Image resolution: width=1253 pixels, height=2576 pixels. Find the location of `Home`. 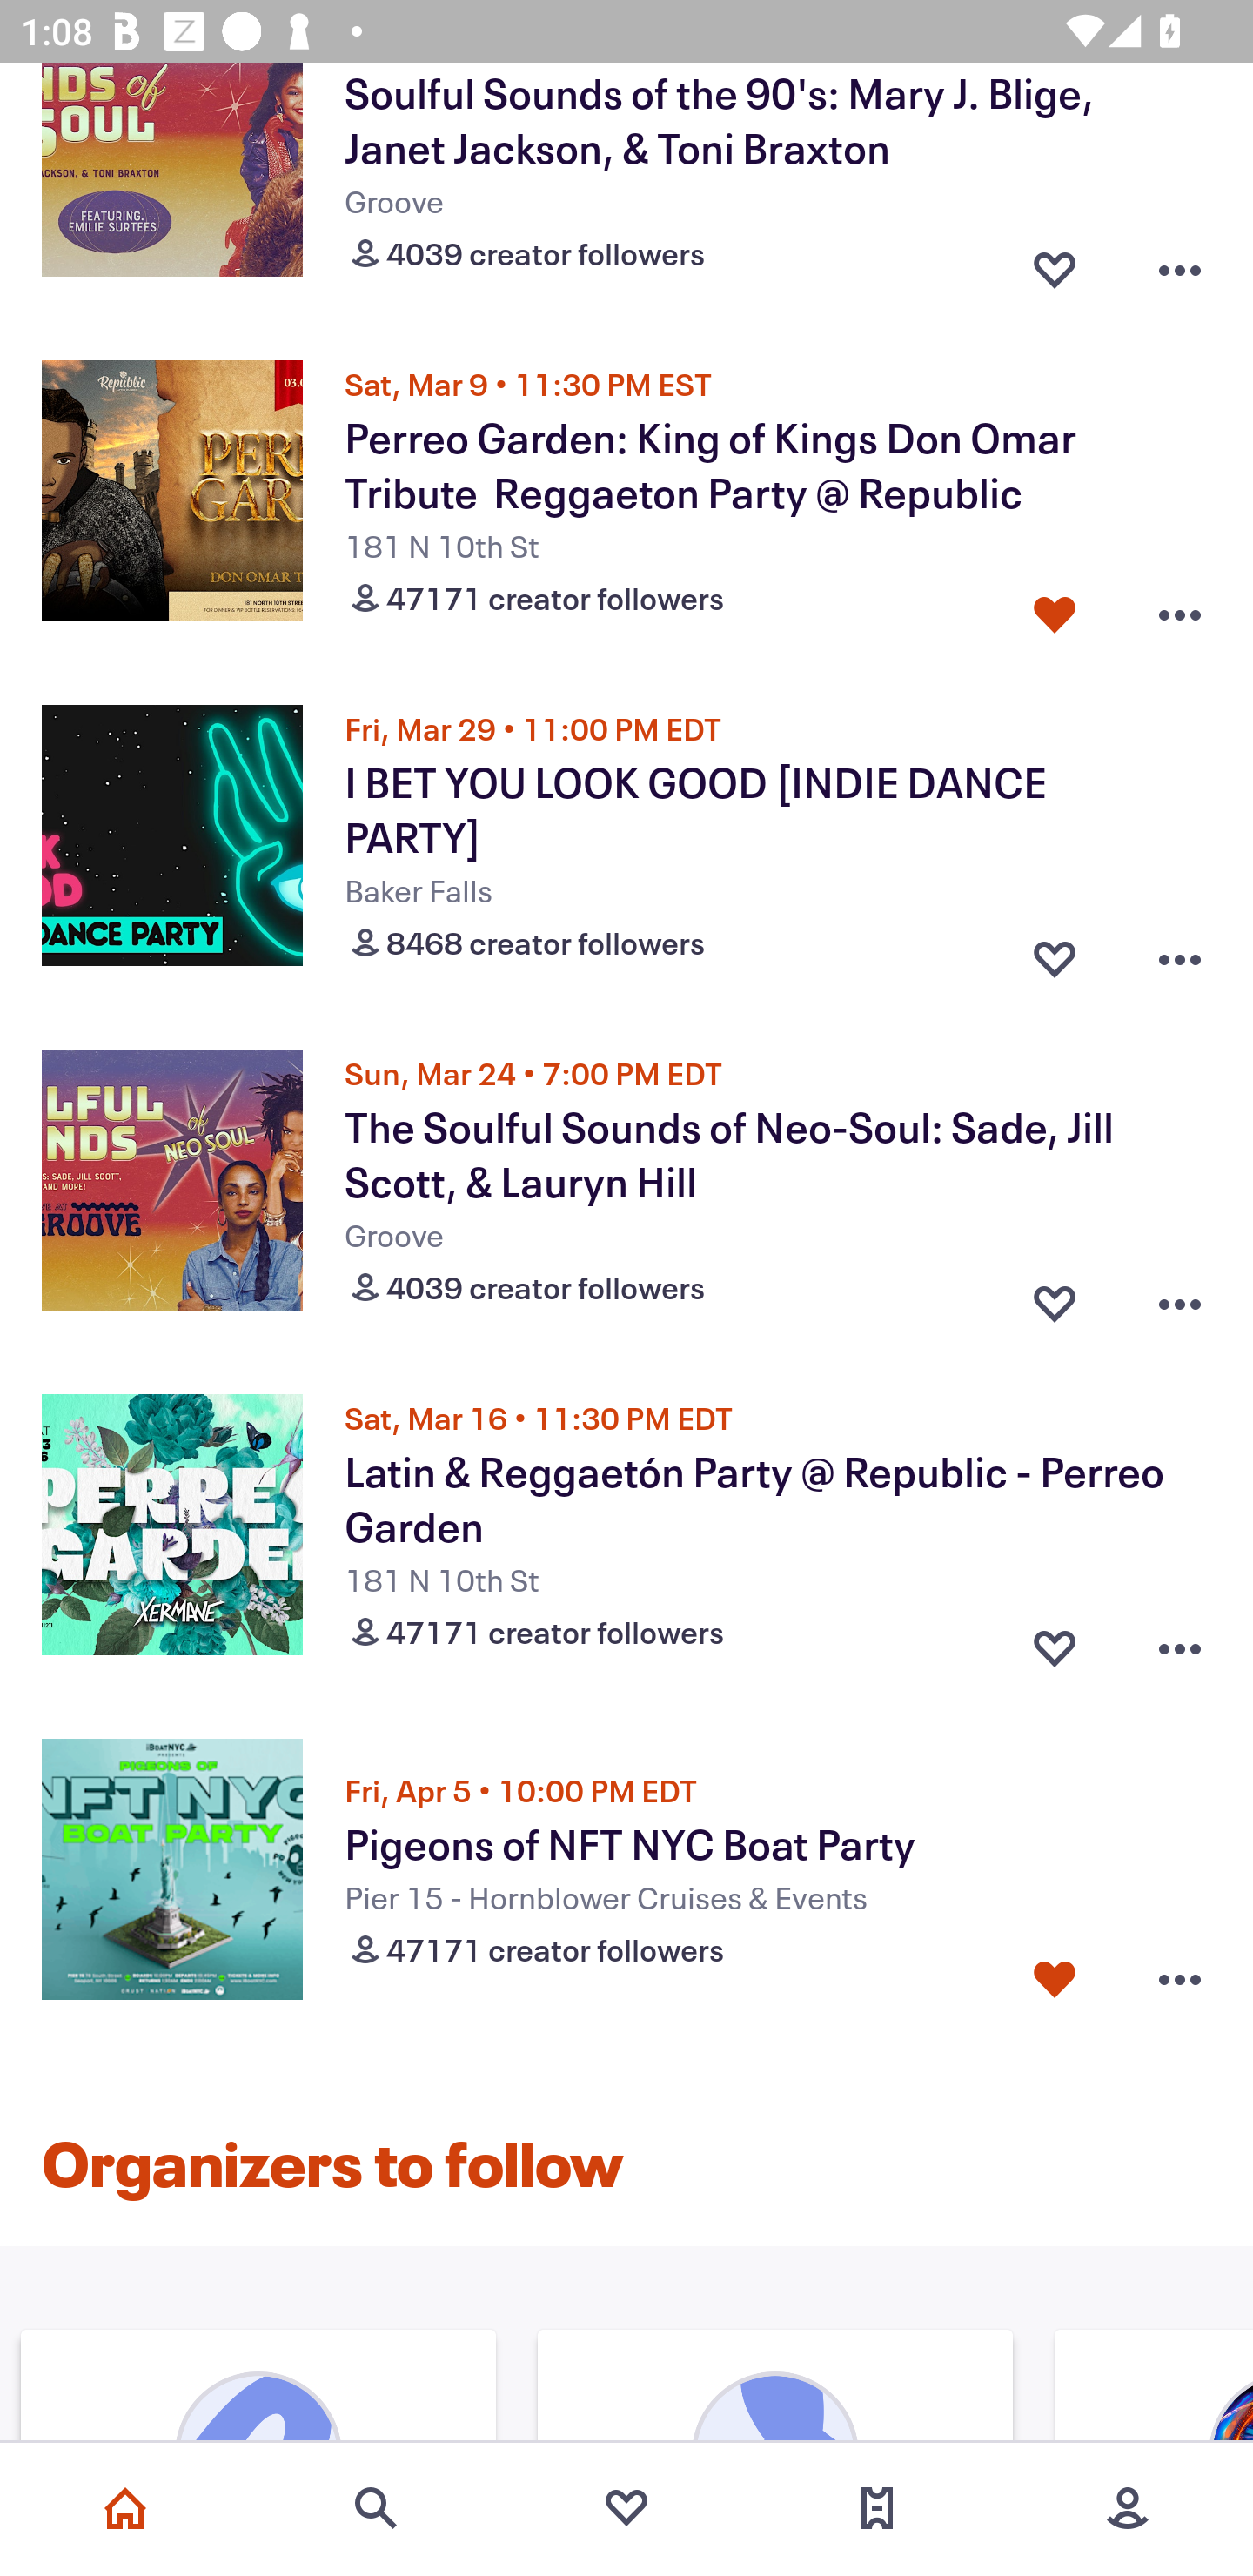

Home is located at coordinates (125, 2508).